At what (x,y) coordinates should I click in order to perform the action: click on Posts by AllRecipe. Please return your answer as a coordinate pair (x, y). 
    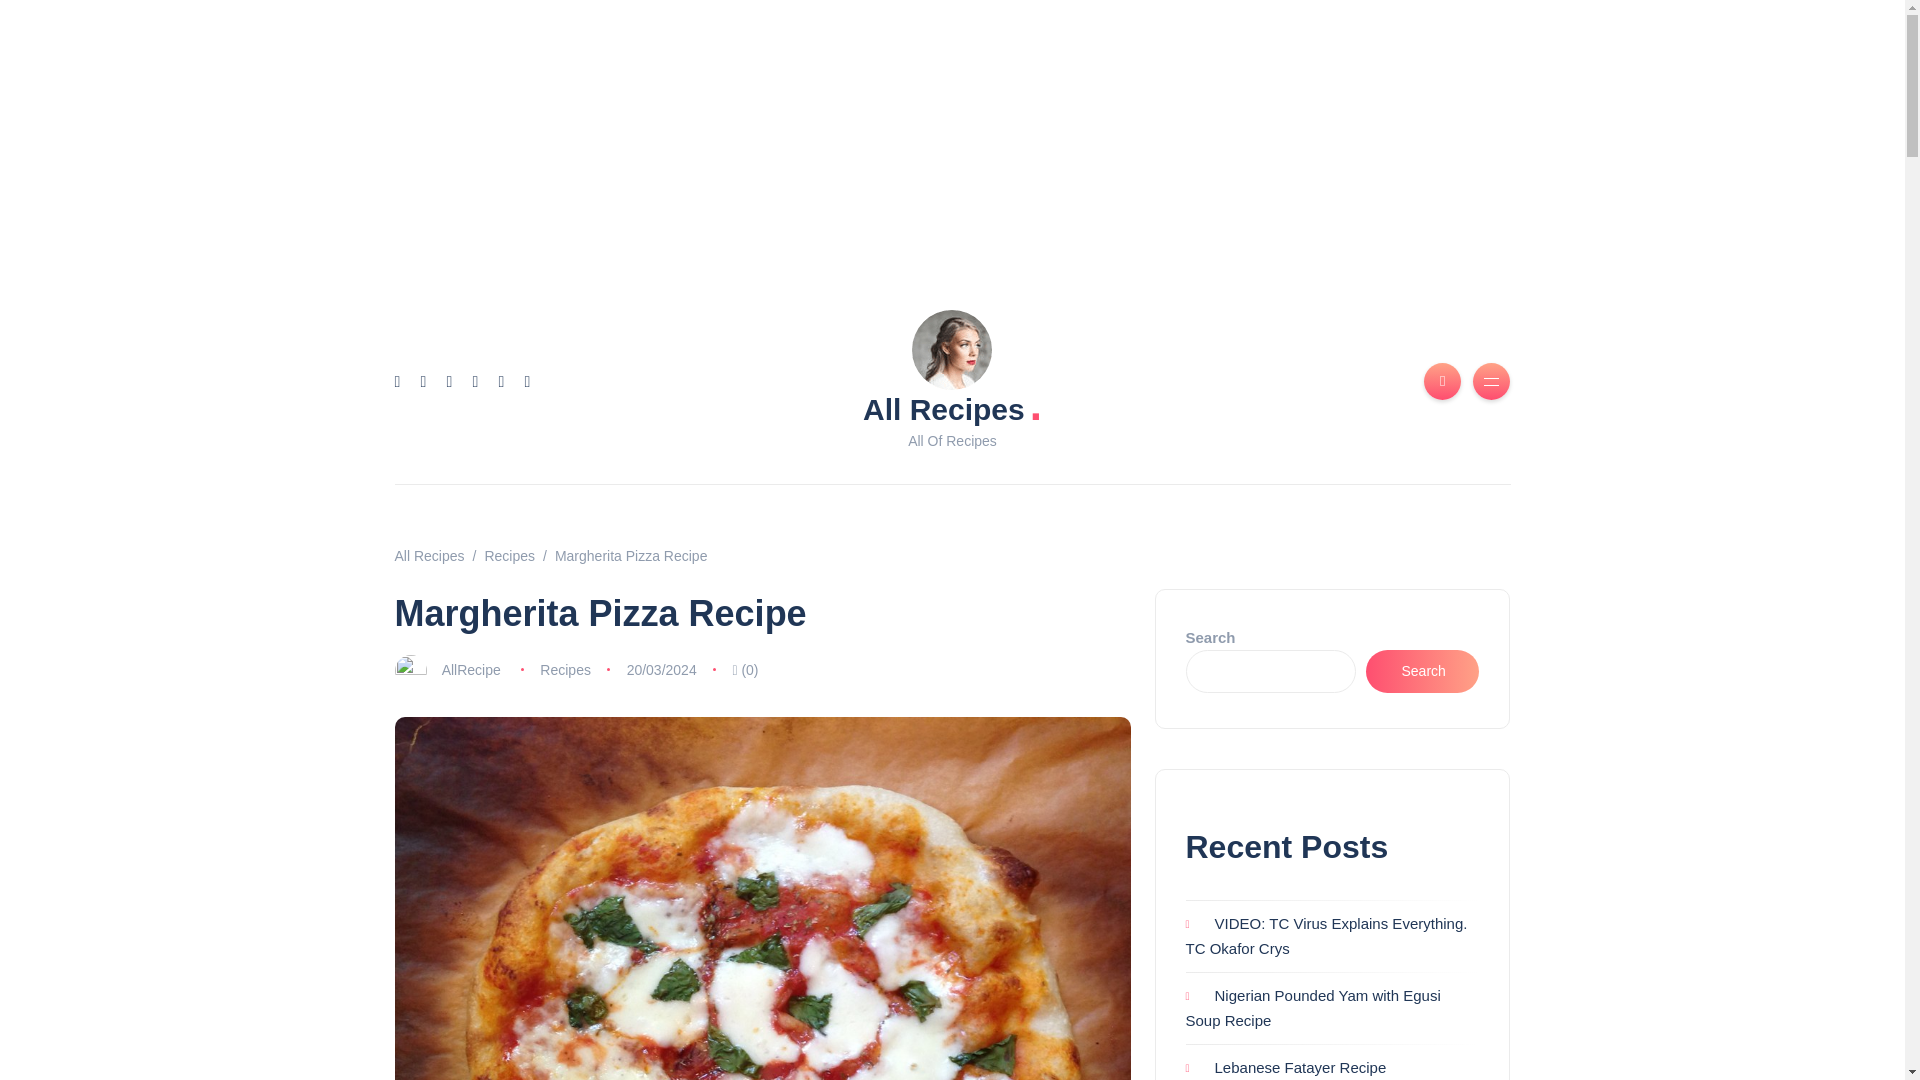
    Looking at the image, I should click on (471, 670).